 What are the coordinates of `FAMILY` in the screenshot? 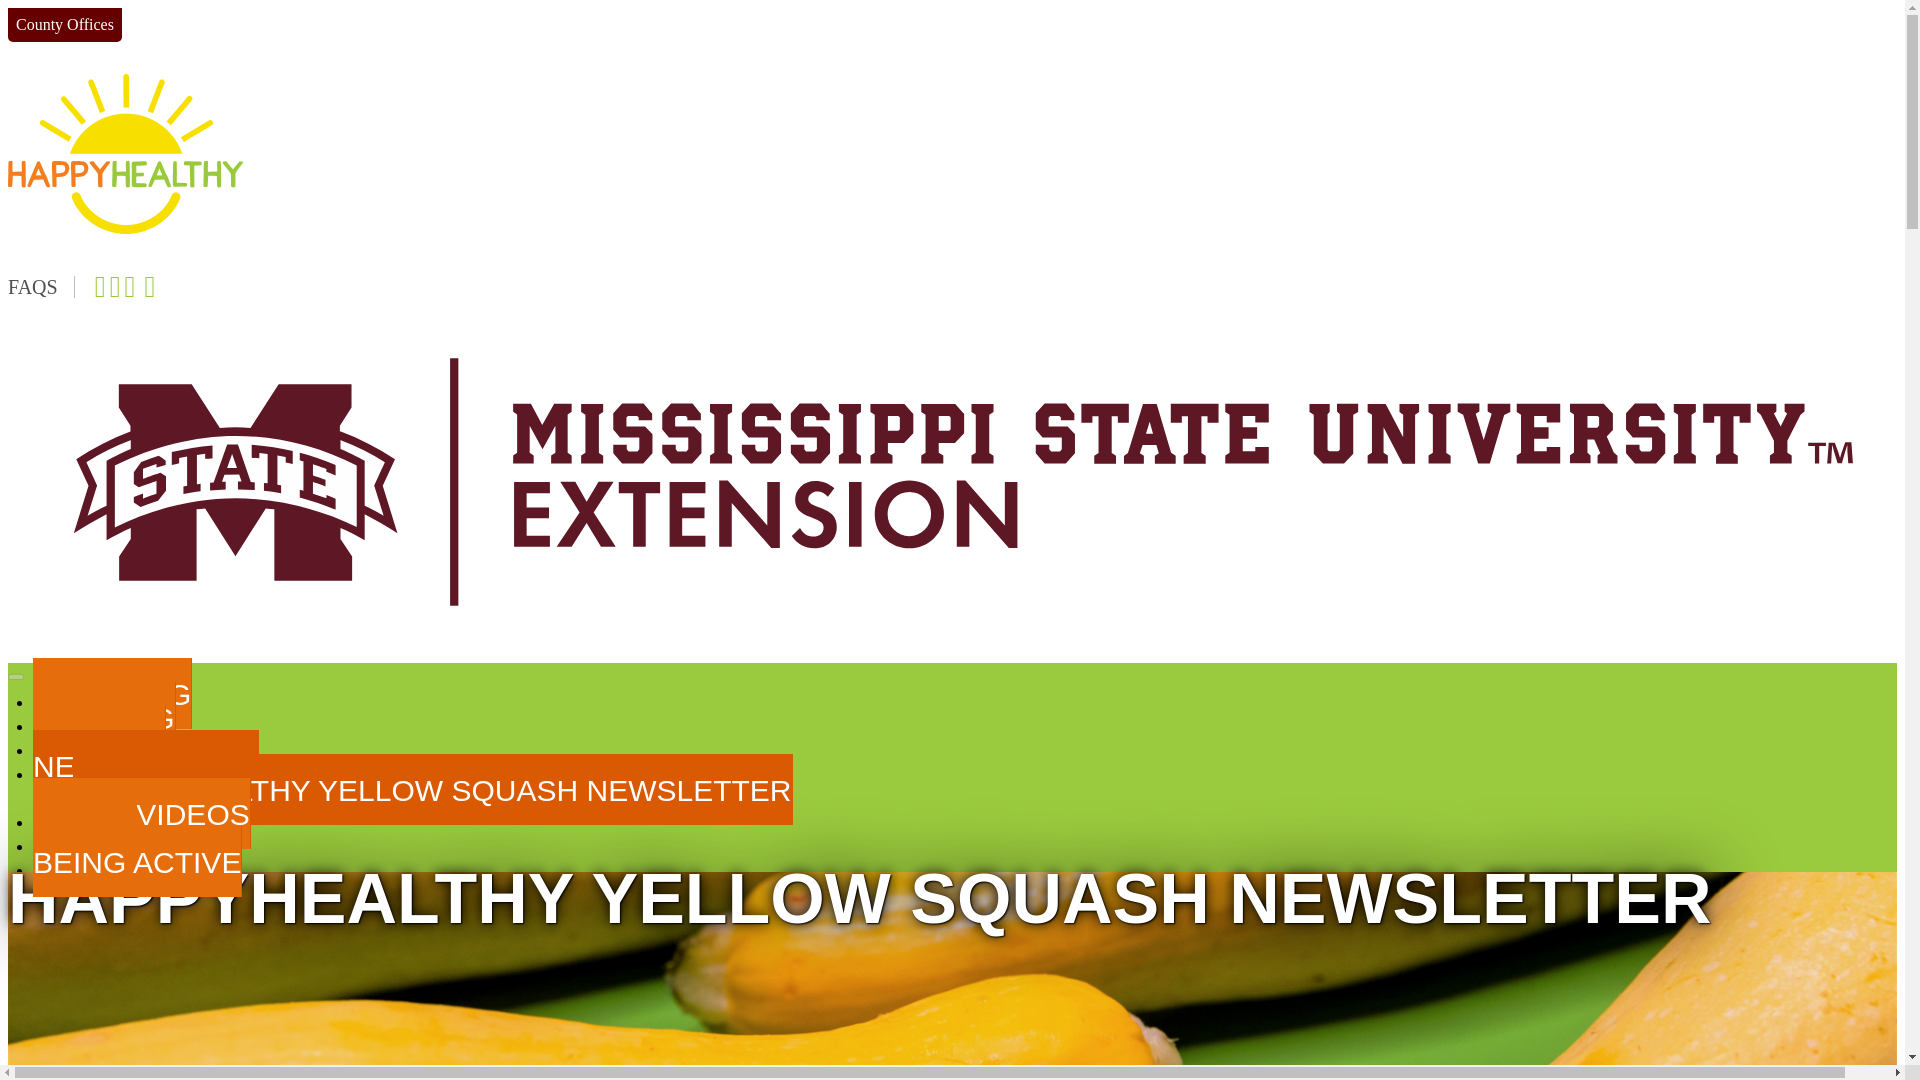 It's located at (84, 837).